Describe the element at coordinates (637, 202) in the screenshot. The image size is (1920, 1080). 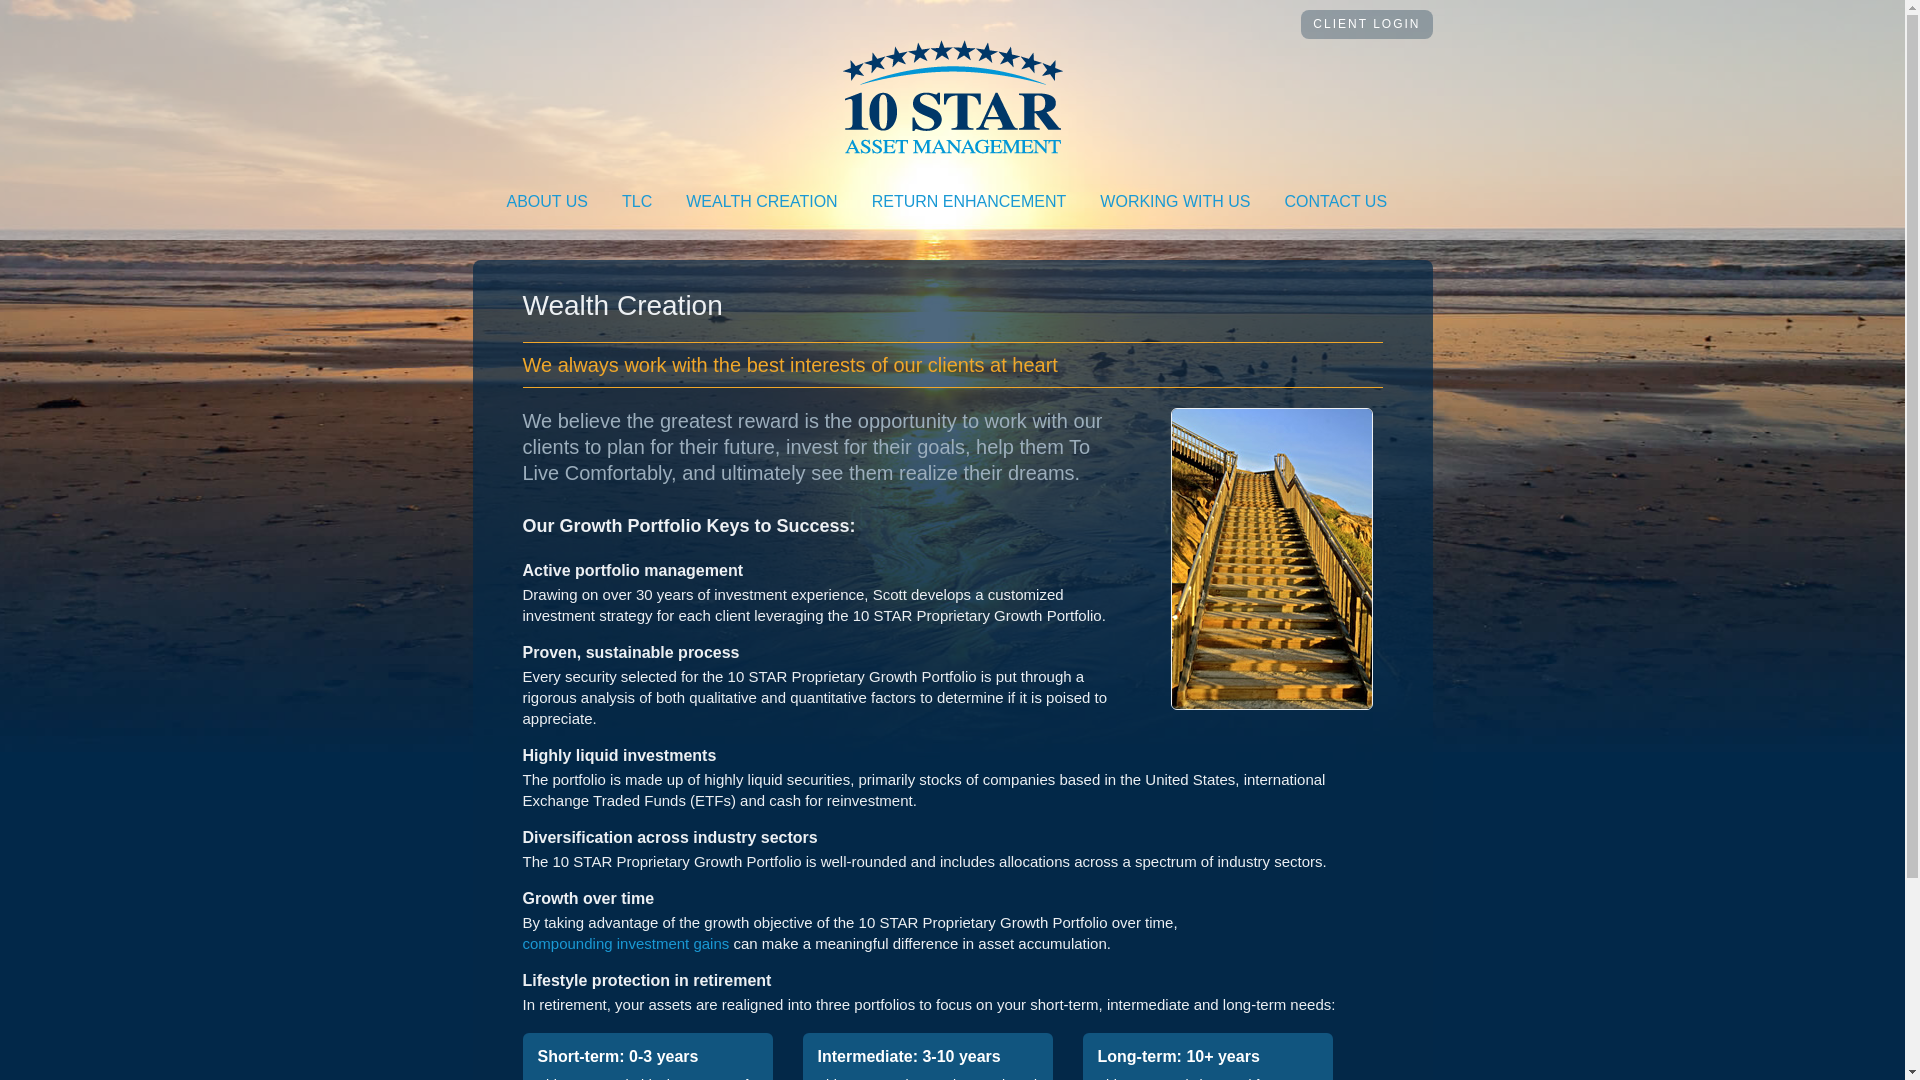
I see `TLC` at that location.